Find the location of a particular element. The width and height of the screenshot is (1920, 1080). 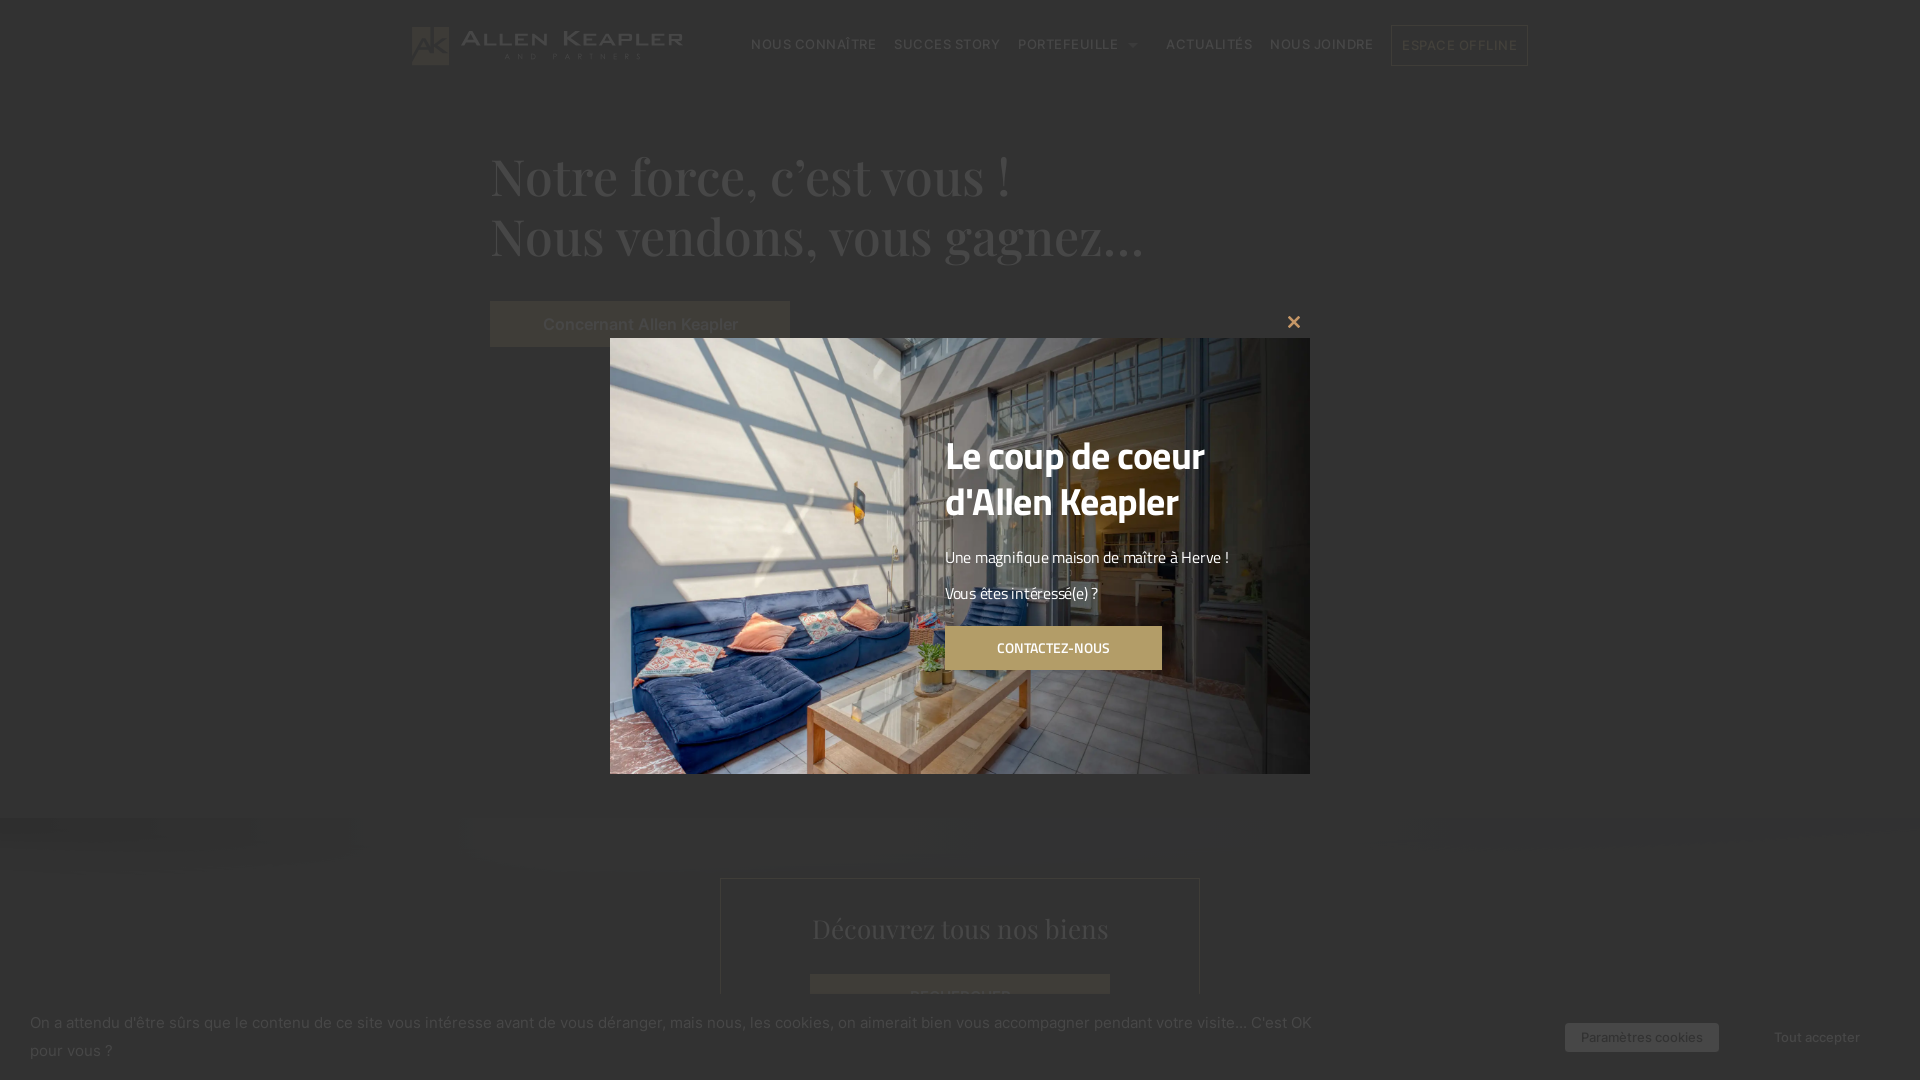

SUCCES STORY is located at coordinates (947, 44).